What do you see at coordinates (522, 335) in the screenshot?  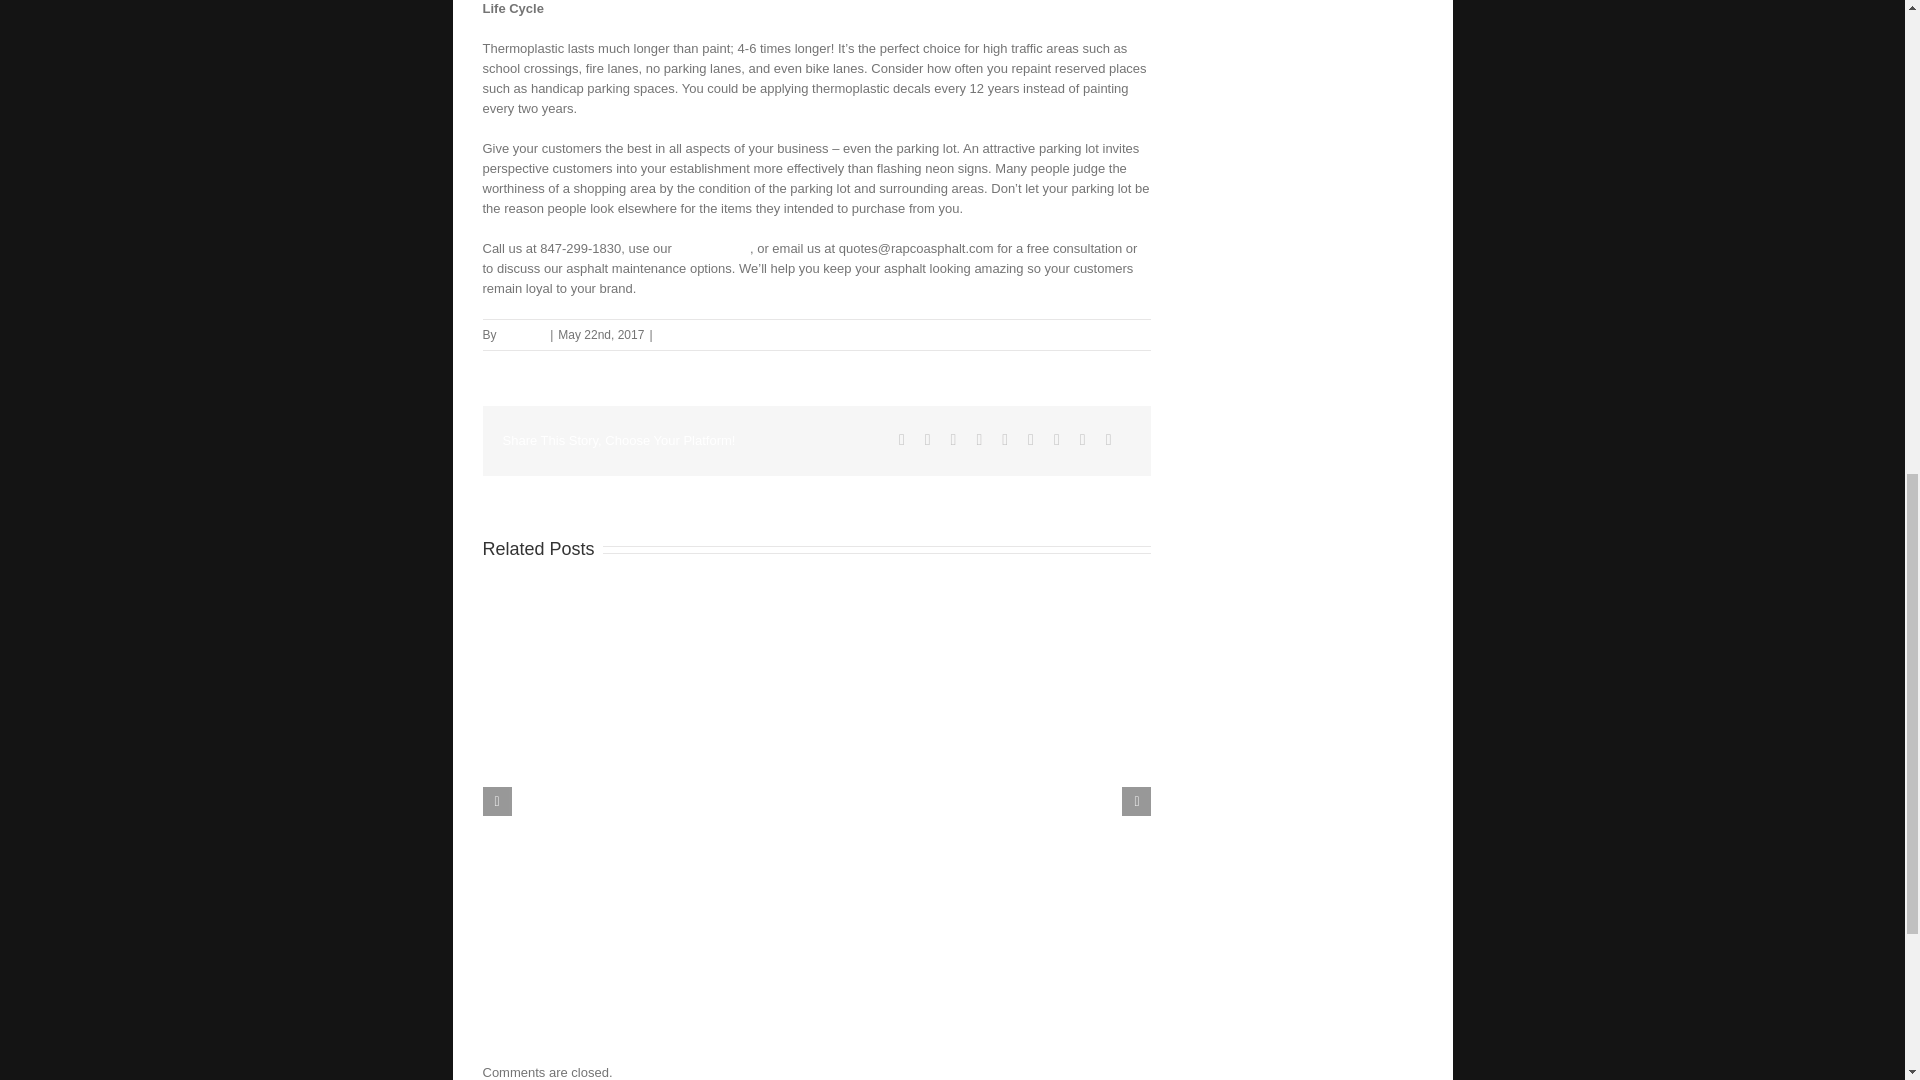 I see `Posts by Billy Luu` at bounding box center [522, 335].